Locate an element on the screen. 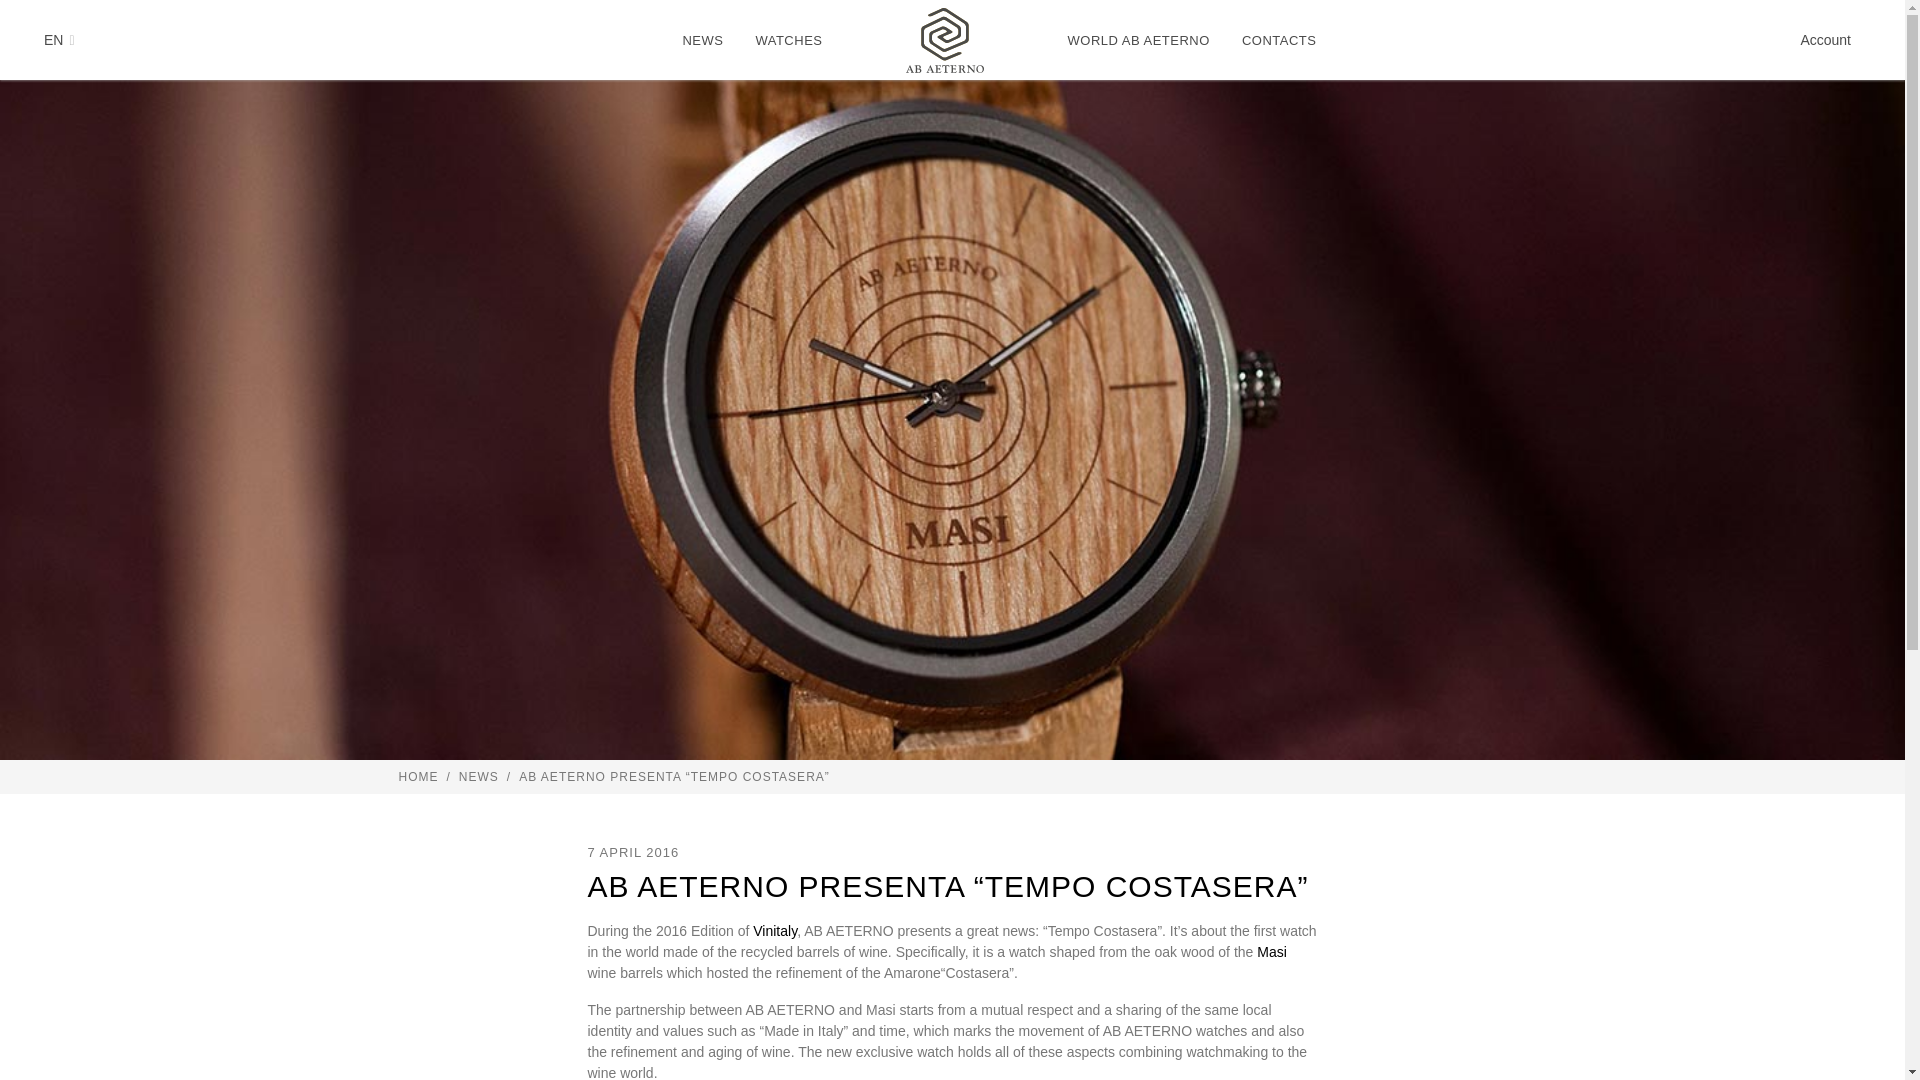 This screenshot has height=1080, width=1920. CONTACTS is located at coordinates (1279, 40).